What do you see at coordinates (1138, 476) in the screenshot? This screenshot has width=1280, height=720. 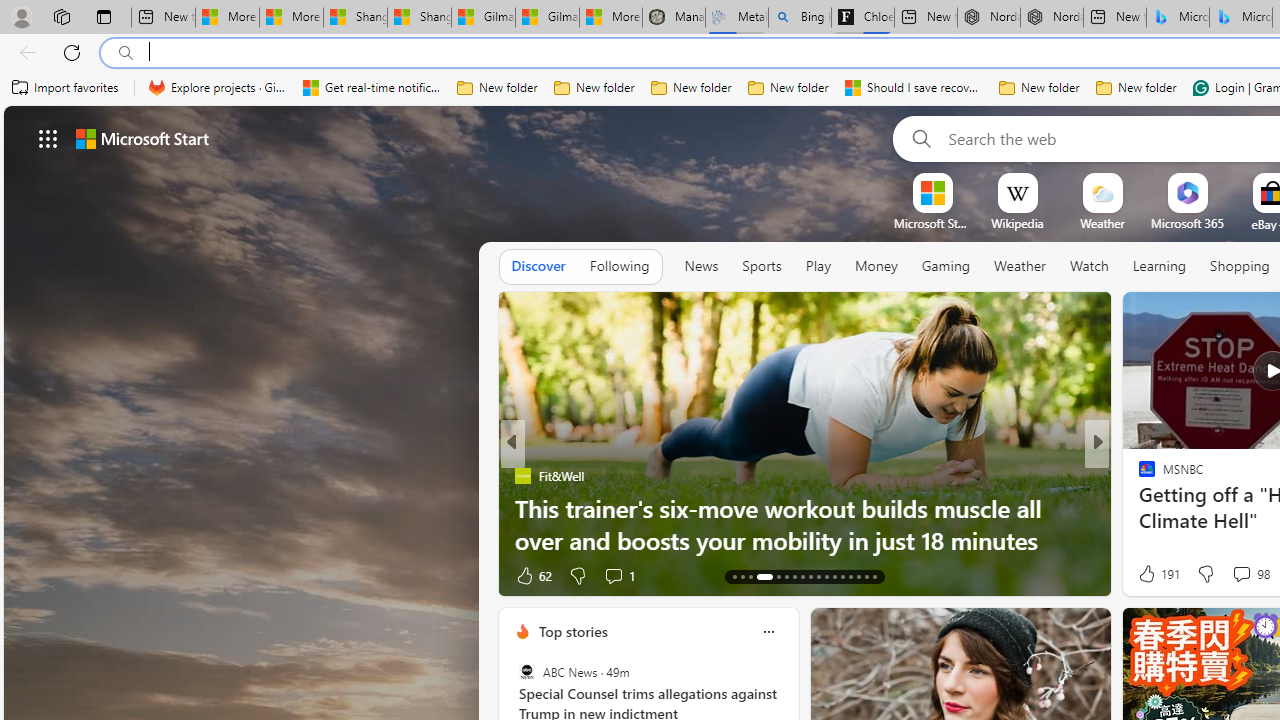 I see `Inc.` at bounding box center [1138, 476].